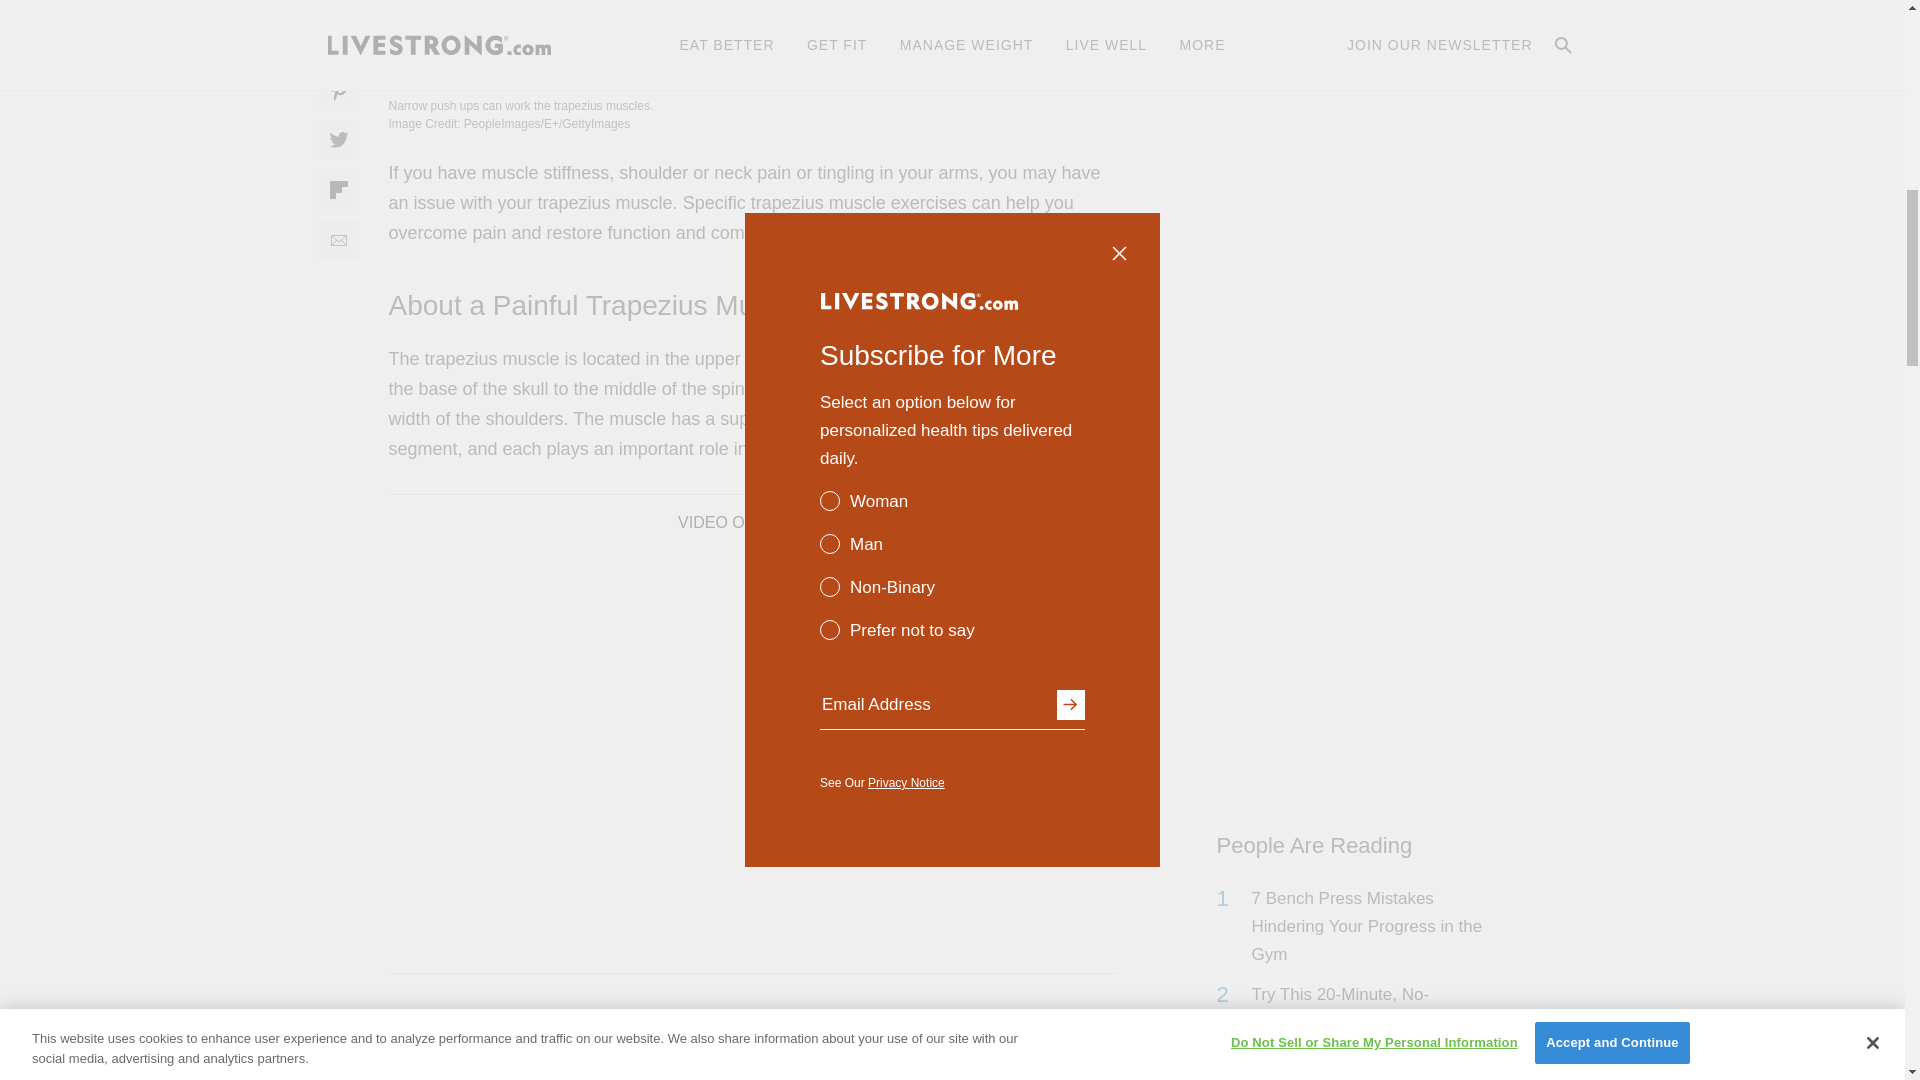  I want to click on 7 Bench Press Mistakes Hindering Your Progress in the Gym, so click(1374, 926).